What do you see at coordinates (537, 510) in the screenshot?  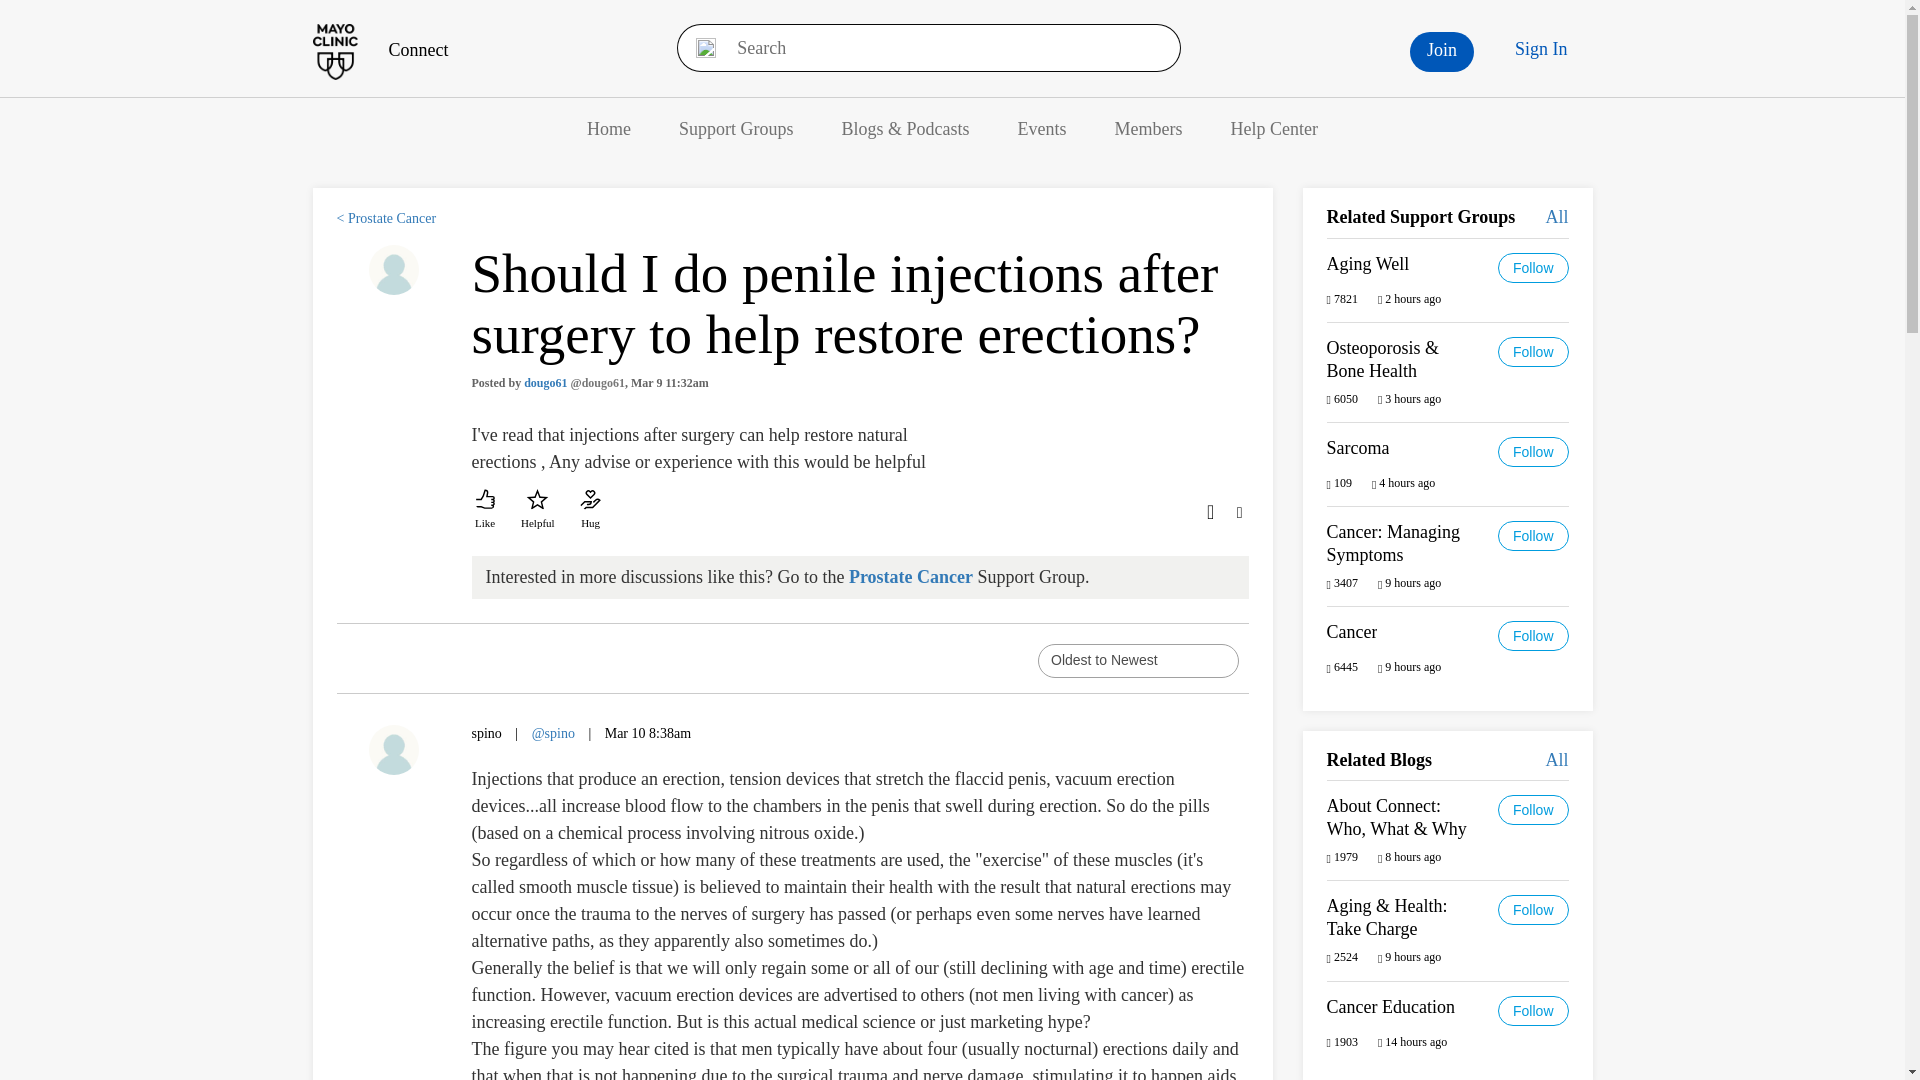 I see `Helpful: indicate that you found this discussion helpful.` at bounding box center [537, 510].